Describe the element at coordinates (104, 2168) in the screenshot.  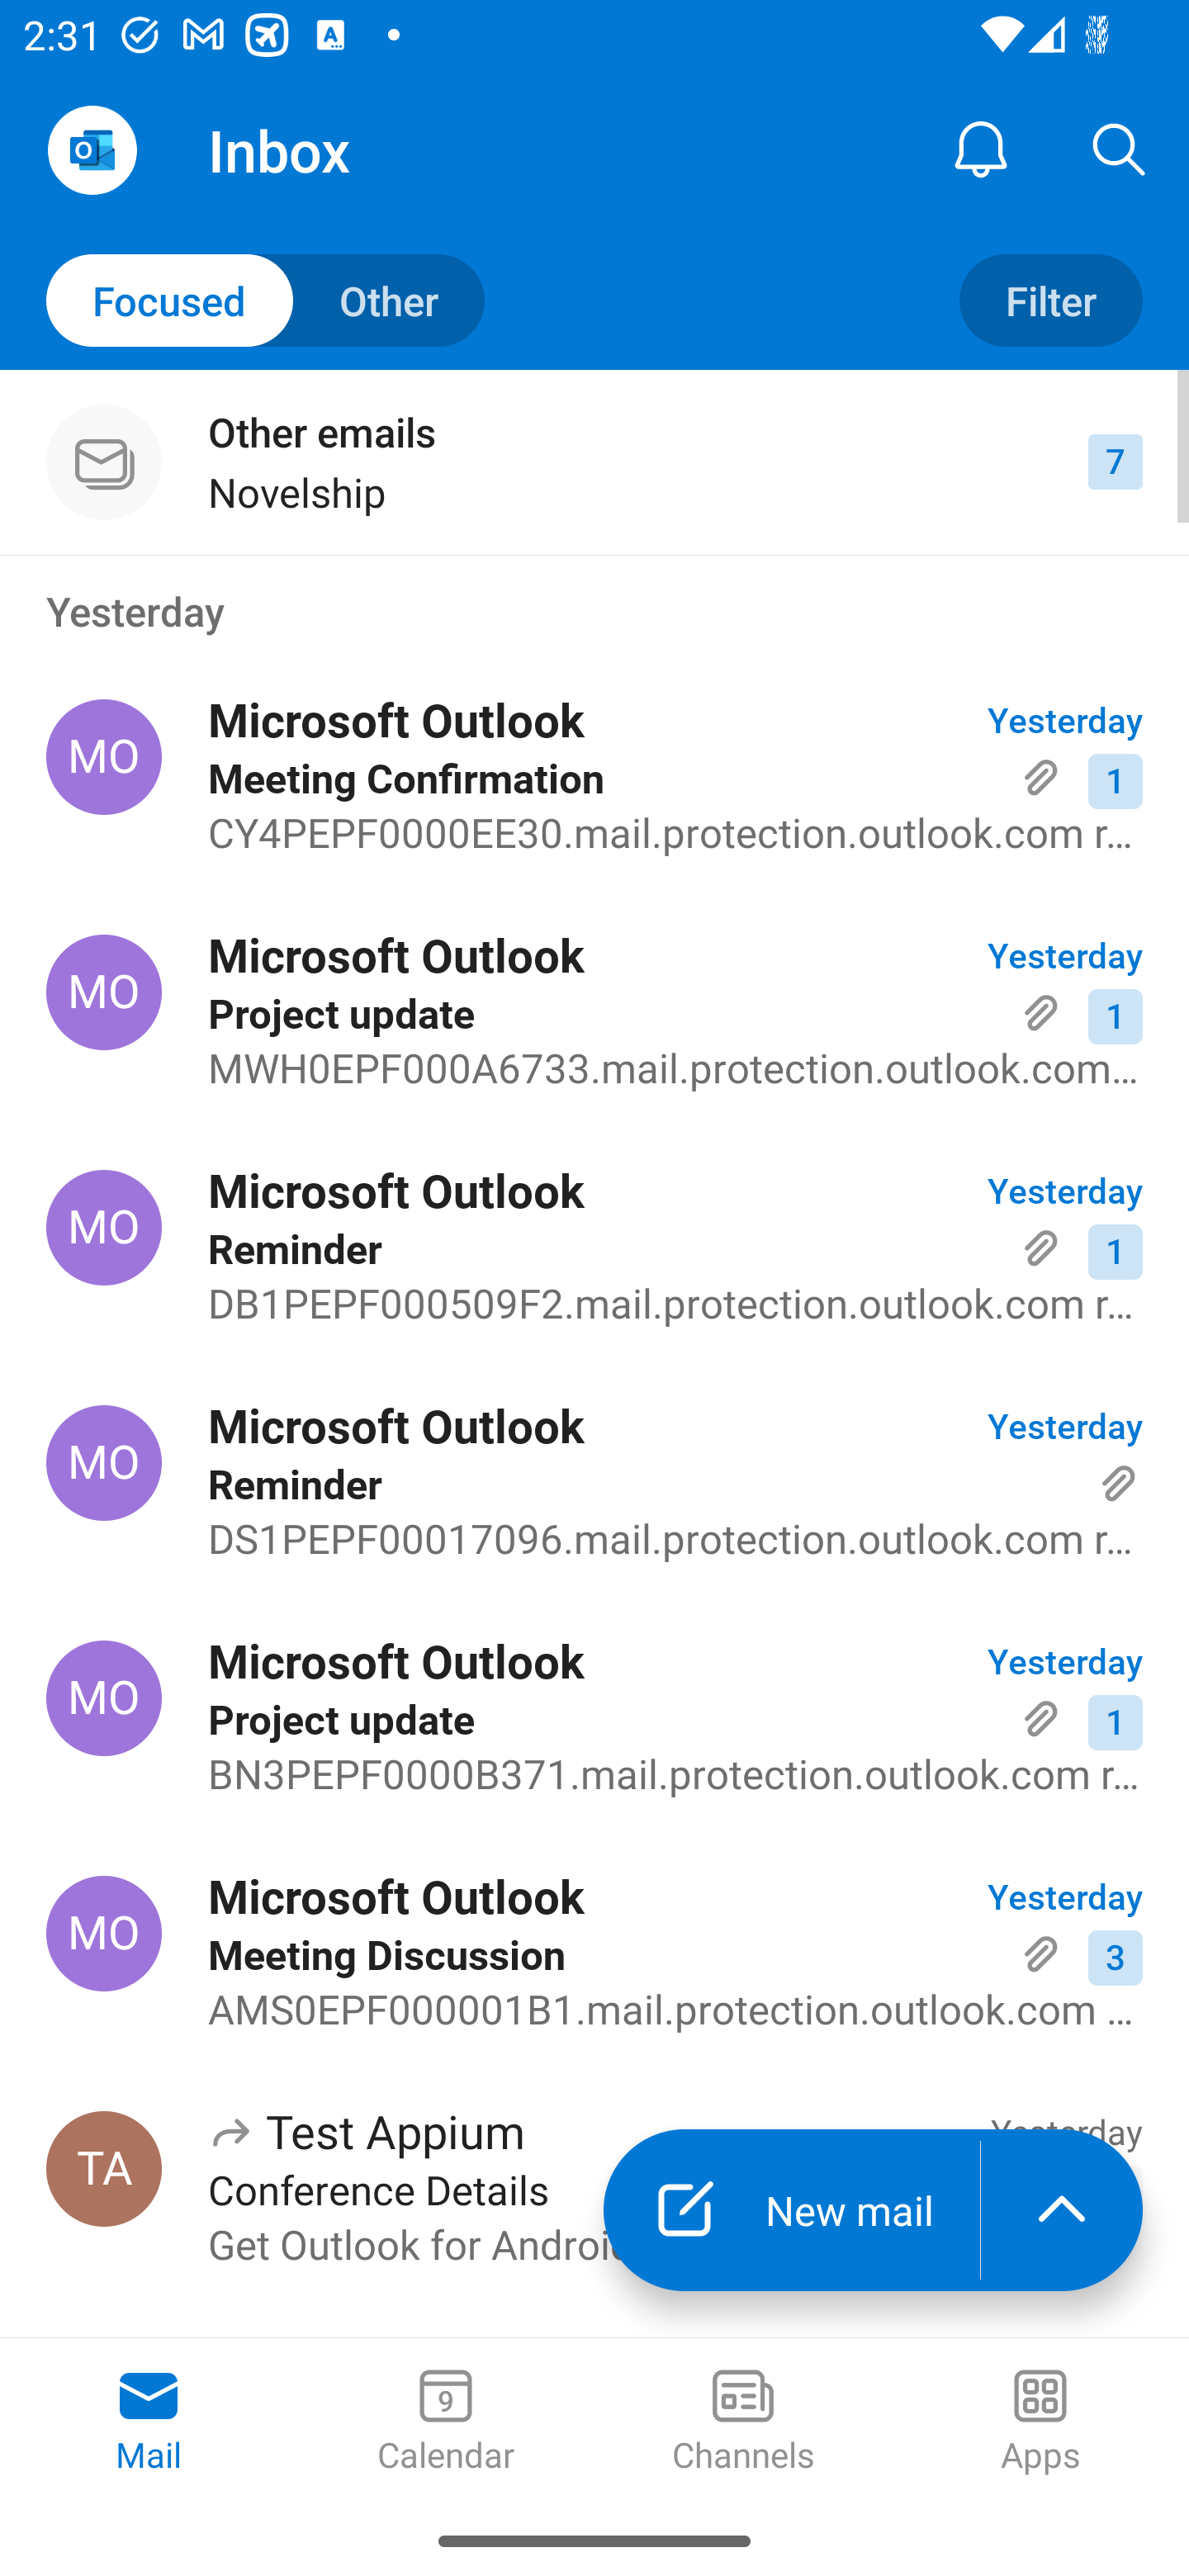
I see `Test Appium, testappium002@outlook.com` at that location.